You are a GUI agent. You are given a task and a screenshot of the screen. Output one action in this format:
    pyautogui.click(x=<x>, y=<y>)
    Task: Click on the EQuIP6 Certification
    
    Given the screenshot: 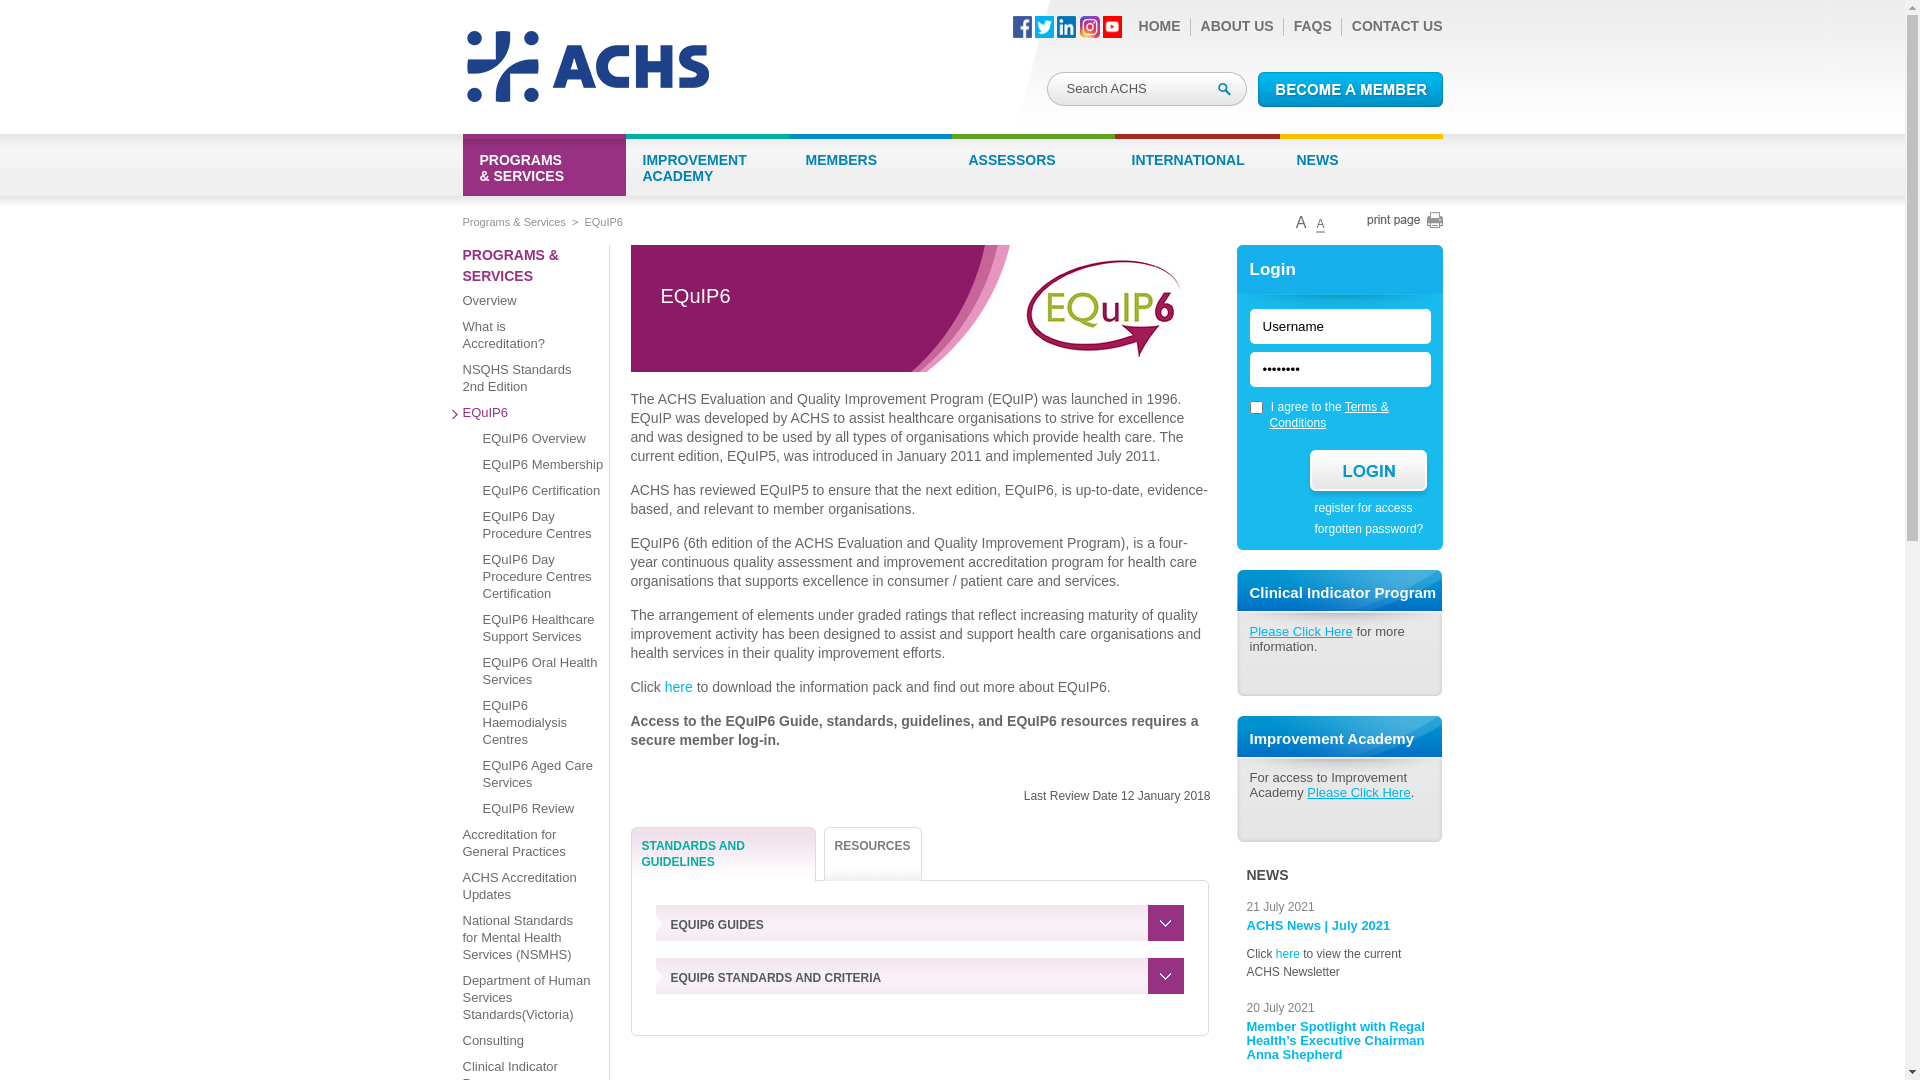 What is the action you would take?
    pyautogui.click(x=542, y=495)
    